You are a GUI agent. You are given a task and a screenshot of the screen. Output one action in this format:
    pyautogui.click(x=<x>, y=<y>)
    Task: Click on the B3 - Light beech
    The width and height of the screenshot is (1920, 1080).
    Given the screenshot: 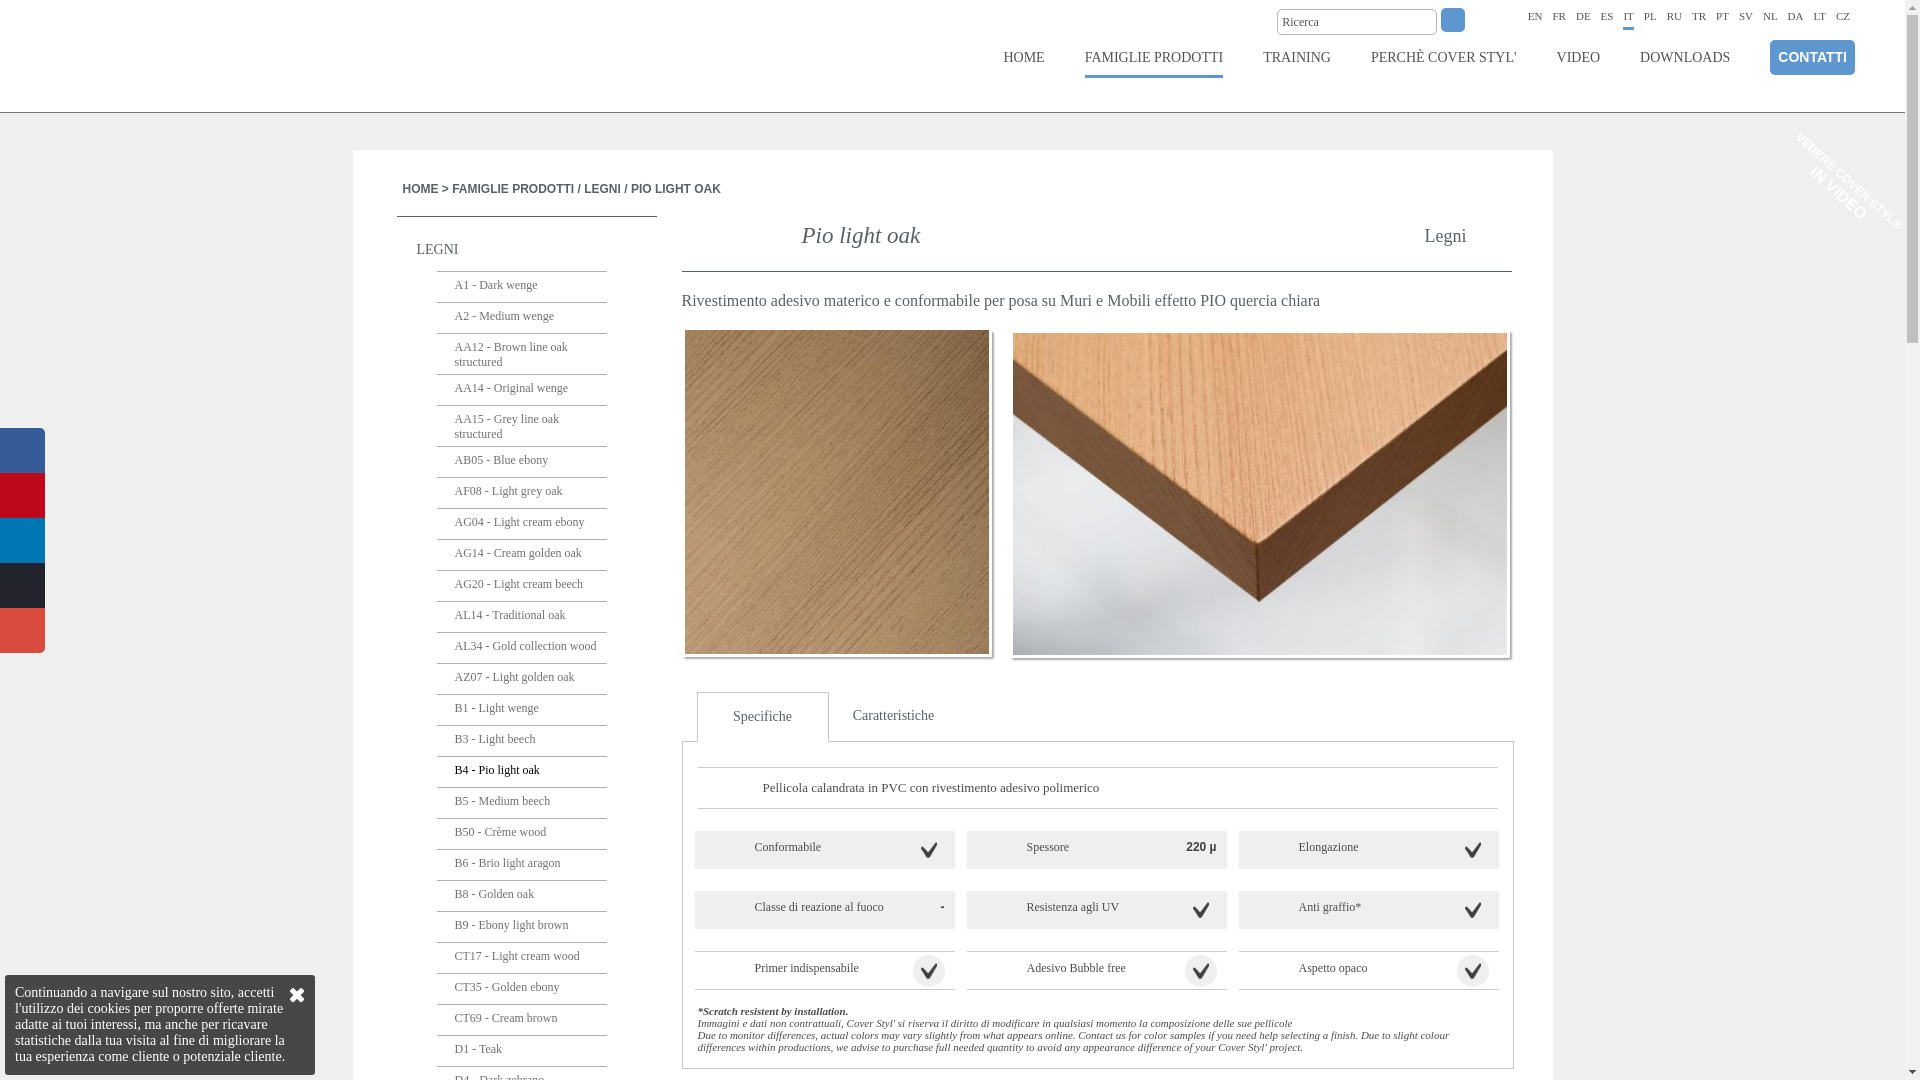 What is the action you would take?
    pyautogui.click(x=521, y=742)
    